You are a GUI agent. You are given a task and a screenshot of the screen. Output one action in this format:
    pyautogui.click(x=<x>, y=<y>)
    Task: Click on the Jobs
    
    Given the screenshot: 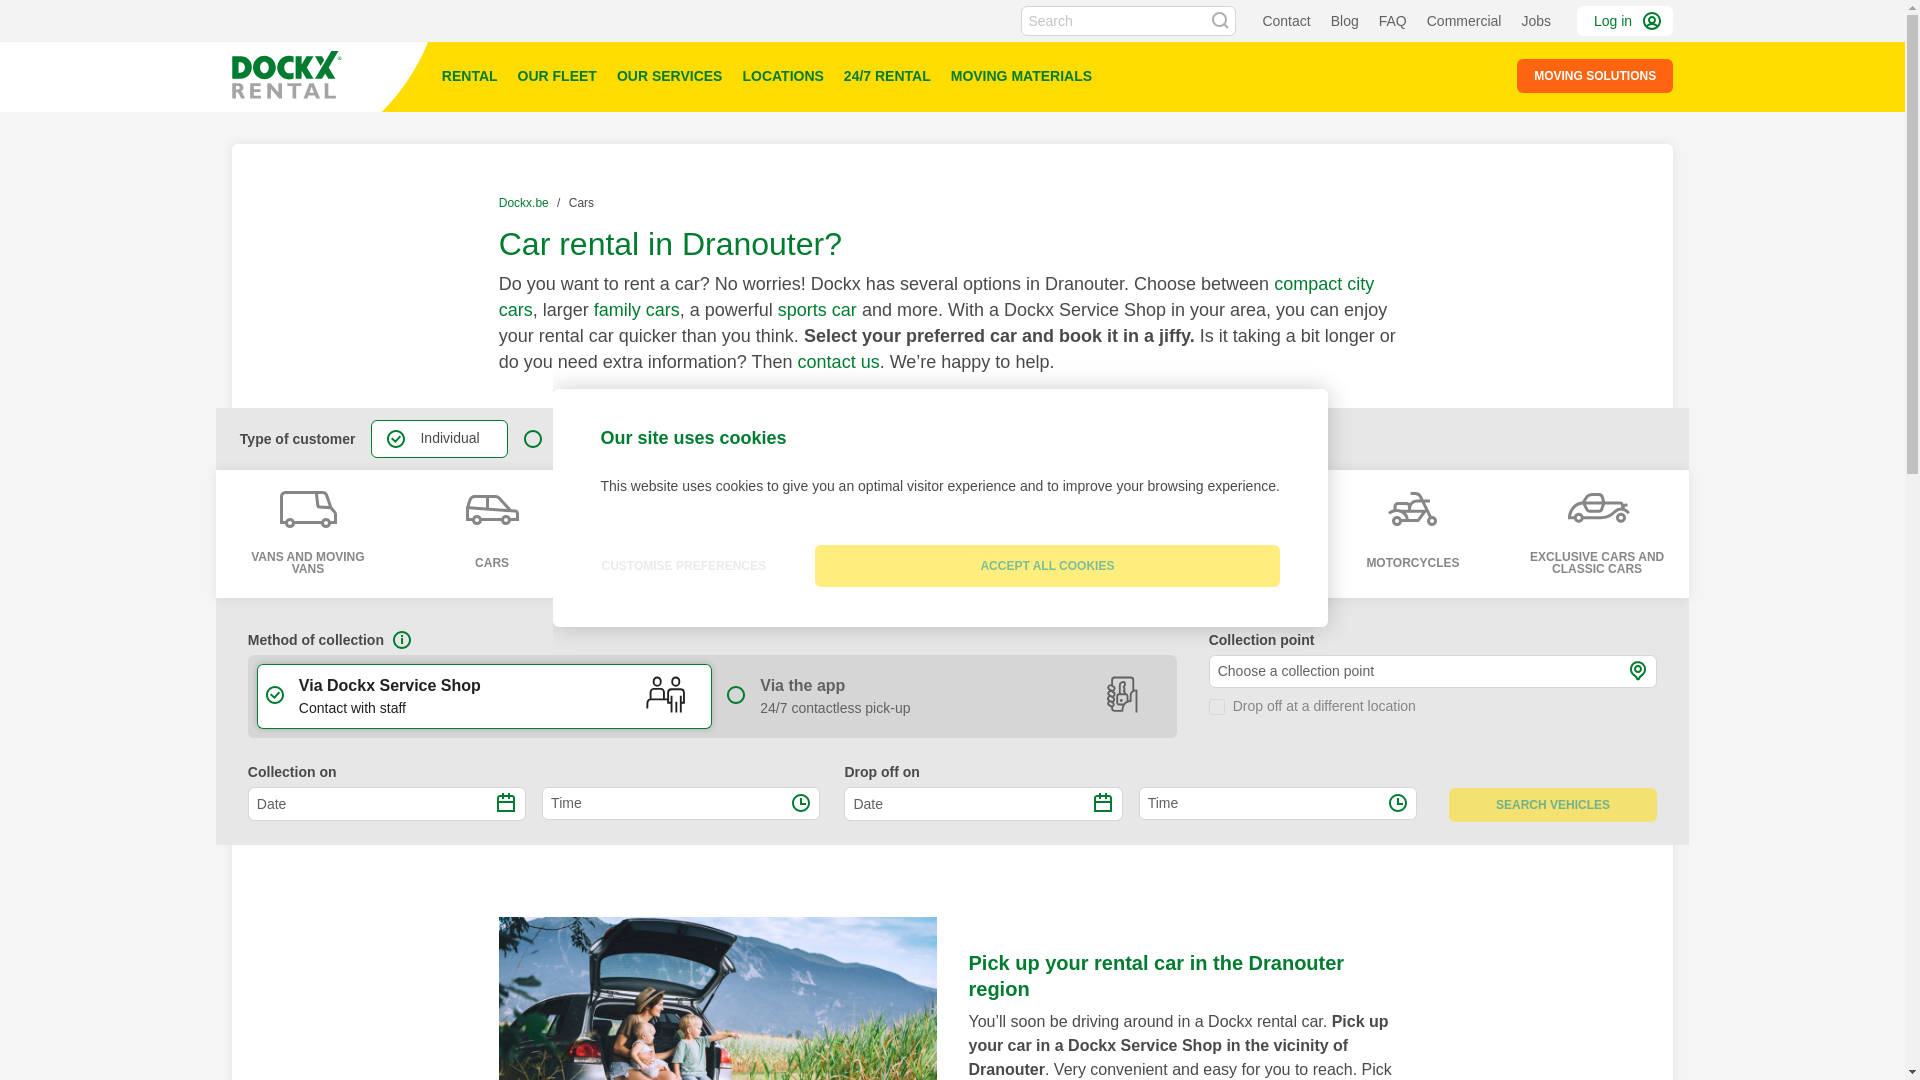 What is the action you would take?
    pyautogui.click(x=1536, y=20)
    